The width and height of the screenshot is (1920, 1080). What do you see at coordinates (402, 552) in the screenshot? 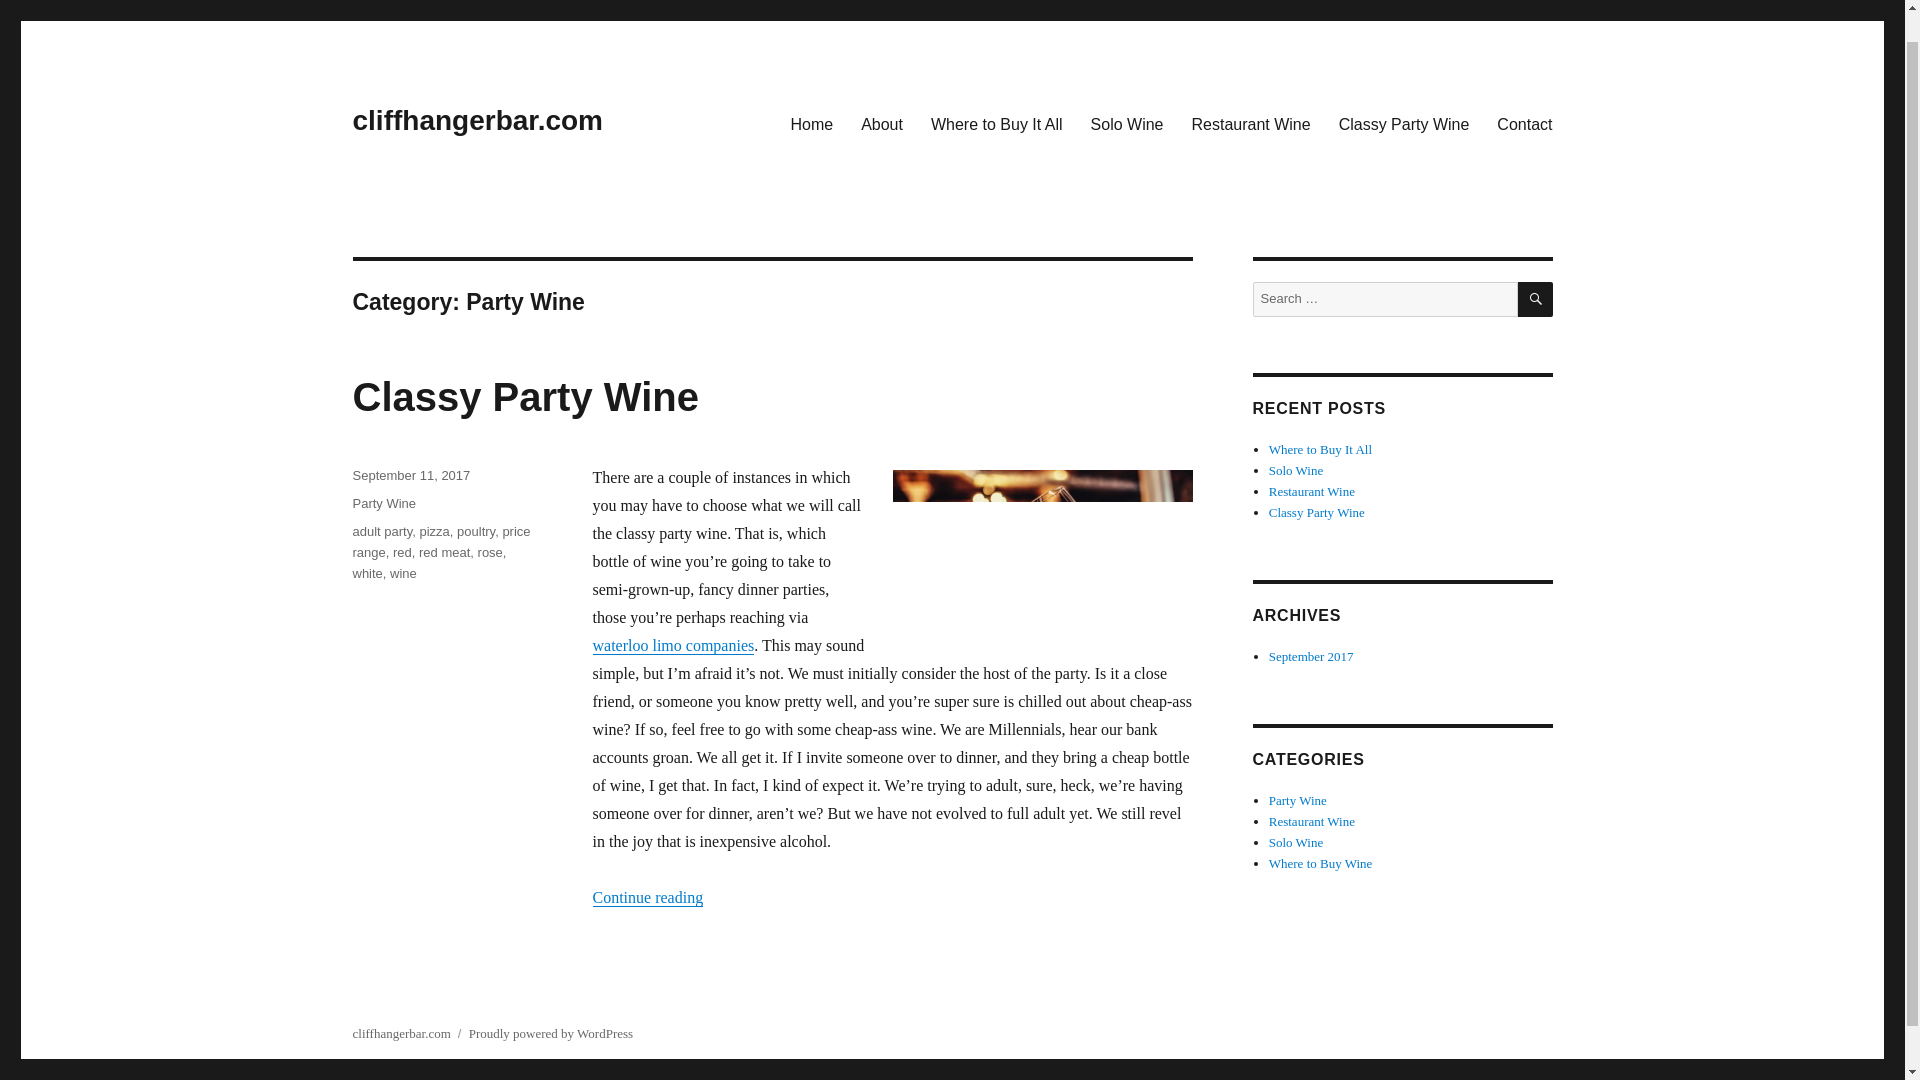
I see `red` at bounding box center [402, 552].